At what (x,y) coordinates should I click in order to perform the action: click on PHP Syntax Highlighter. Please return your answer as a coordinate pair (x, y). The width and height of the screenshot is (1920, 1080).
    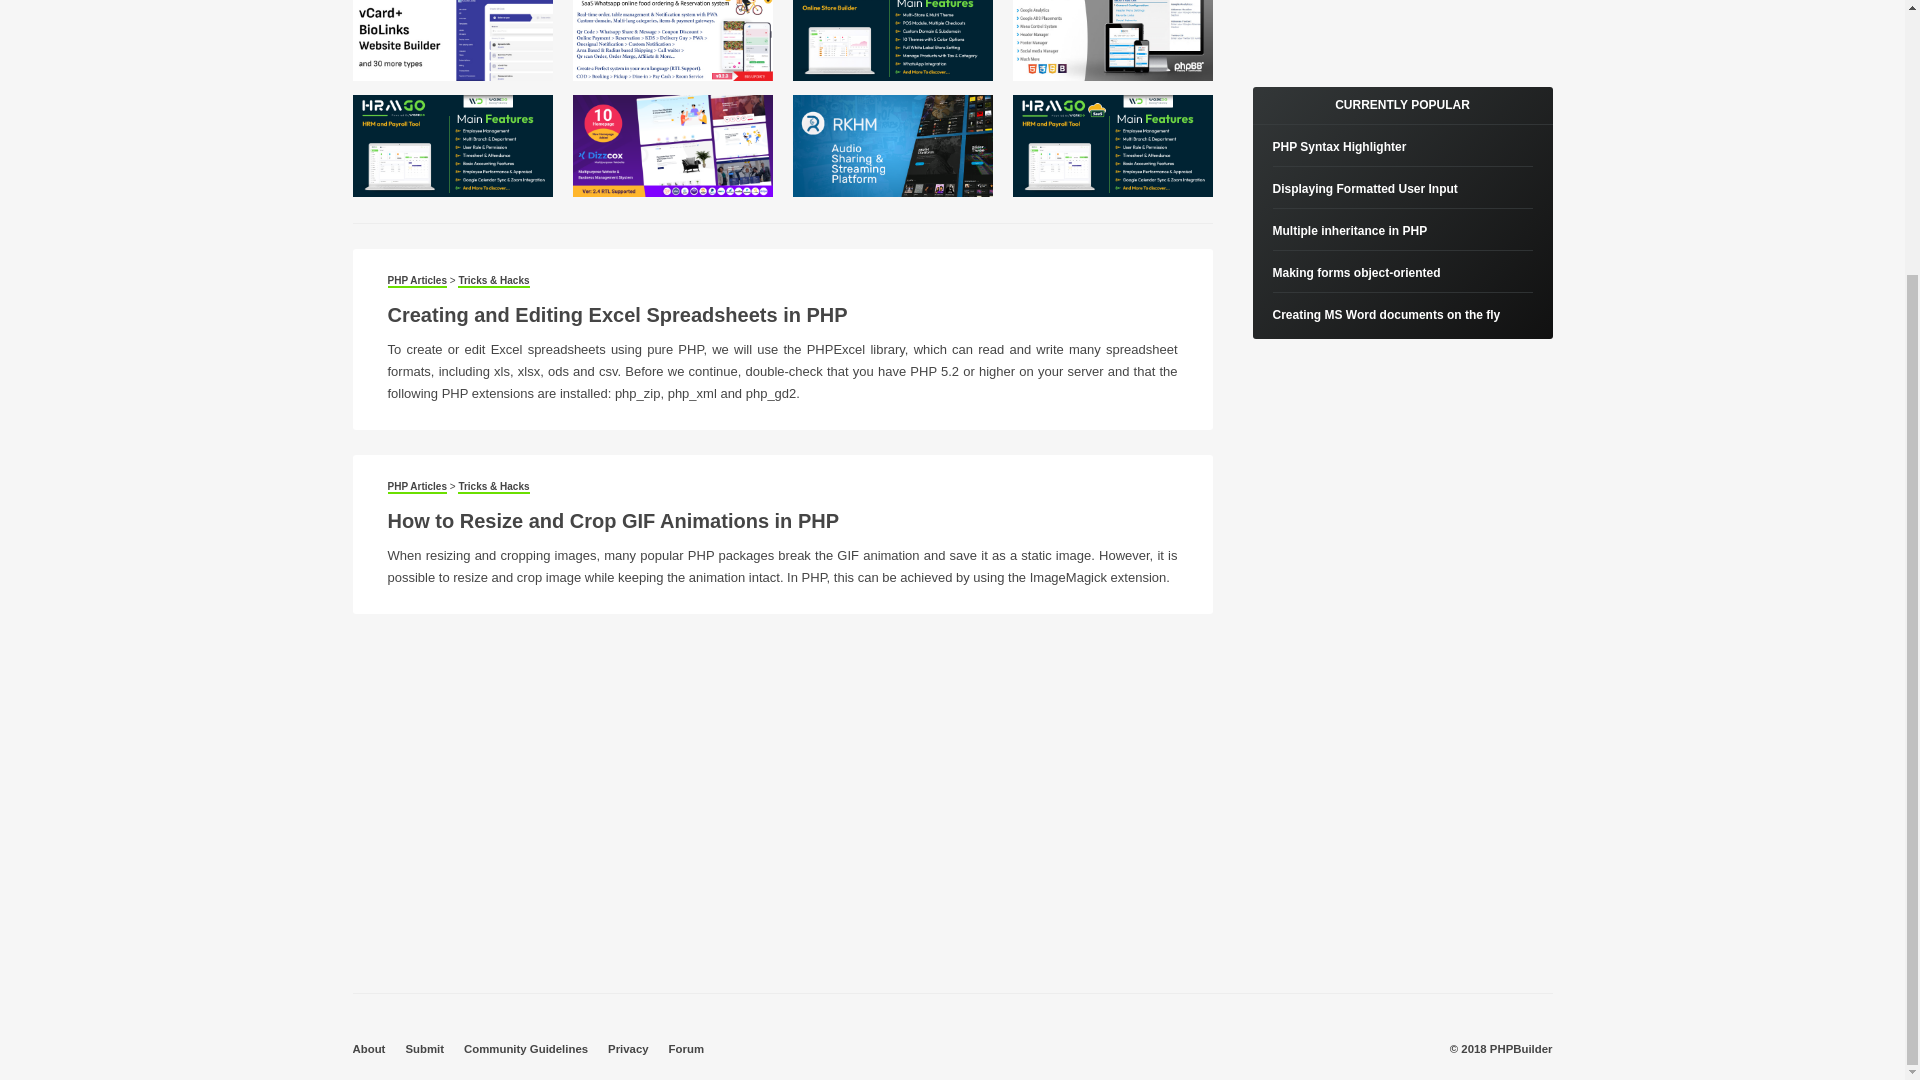
    Looking at the image, I should click on (1338, 147).